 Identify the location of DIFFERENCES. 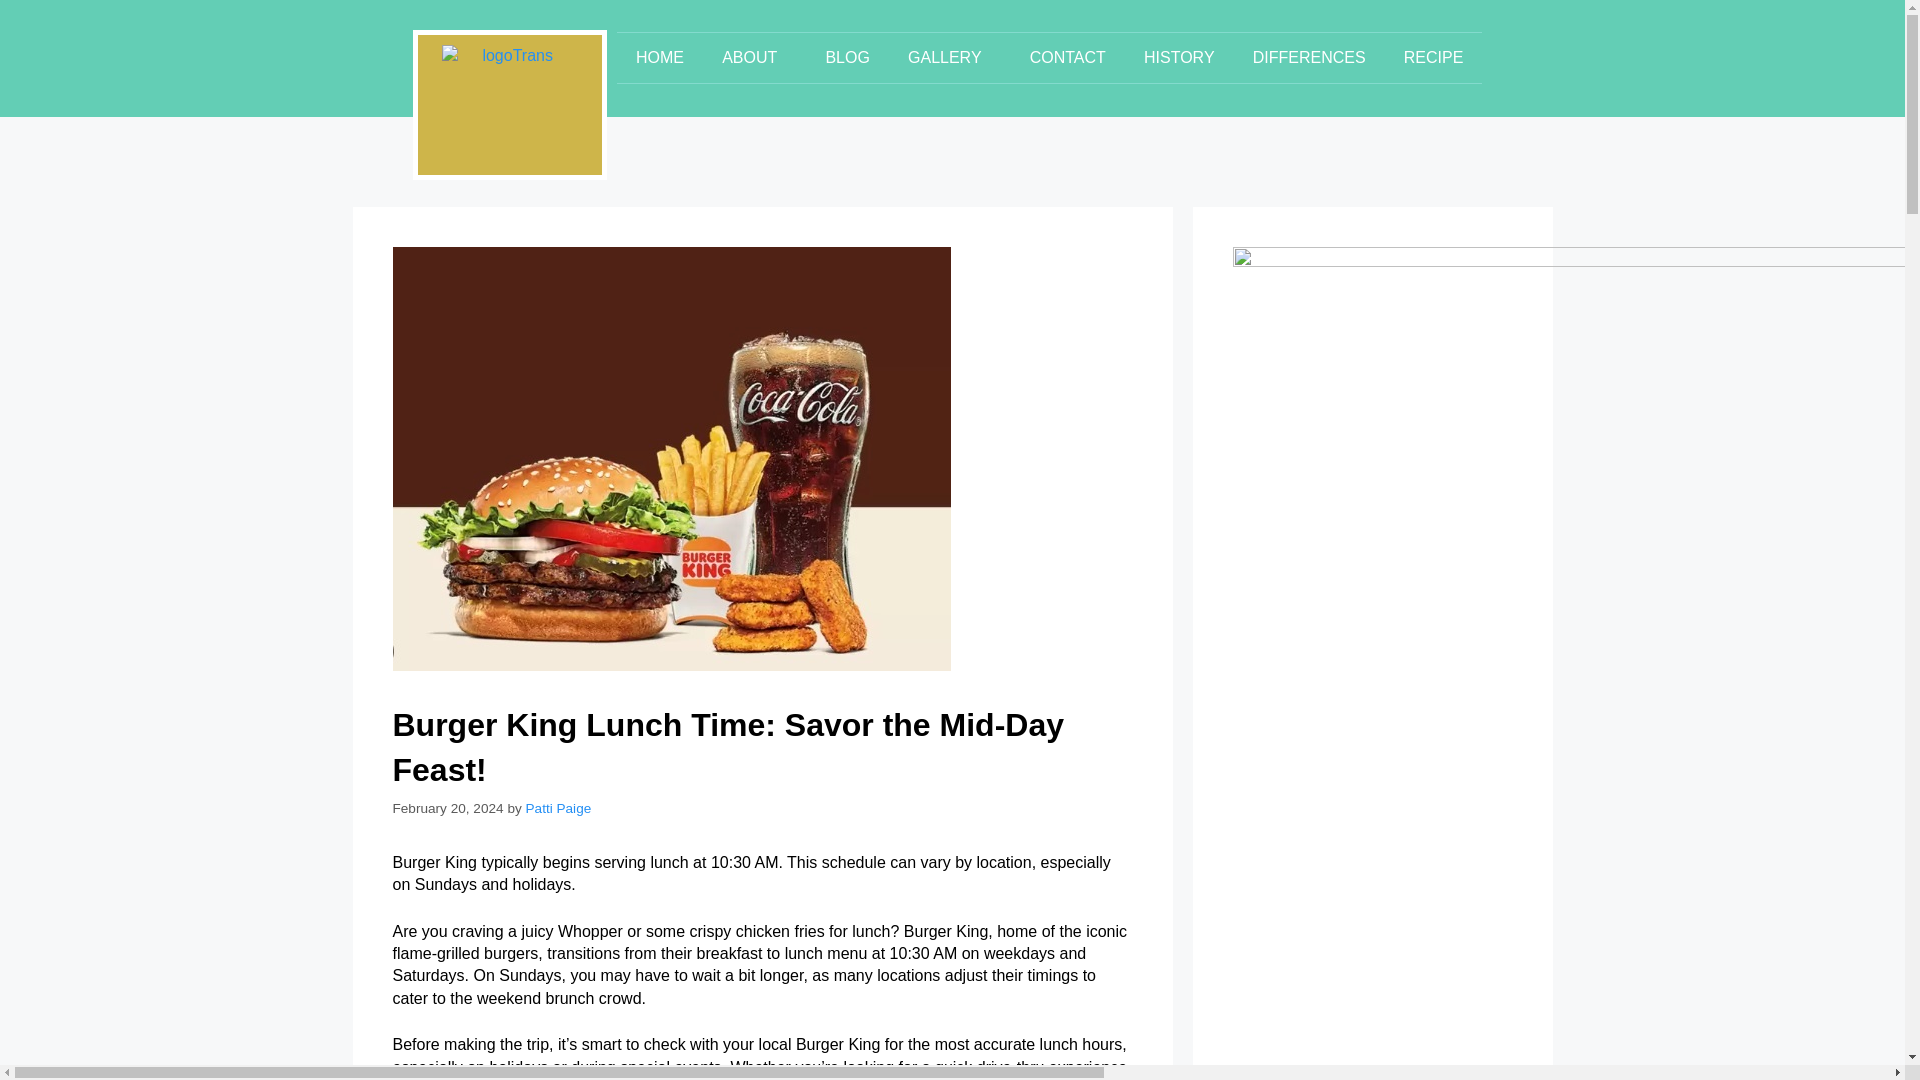
(1309, 58).